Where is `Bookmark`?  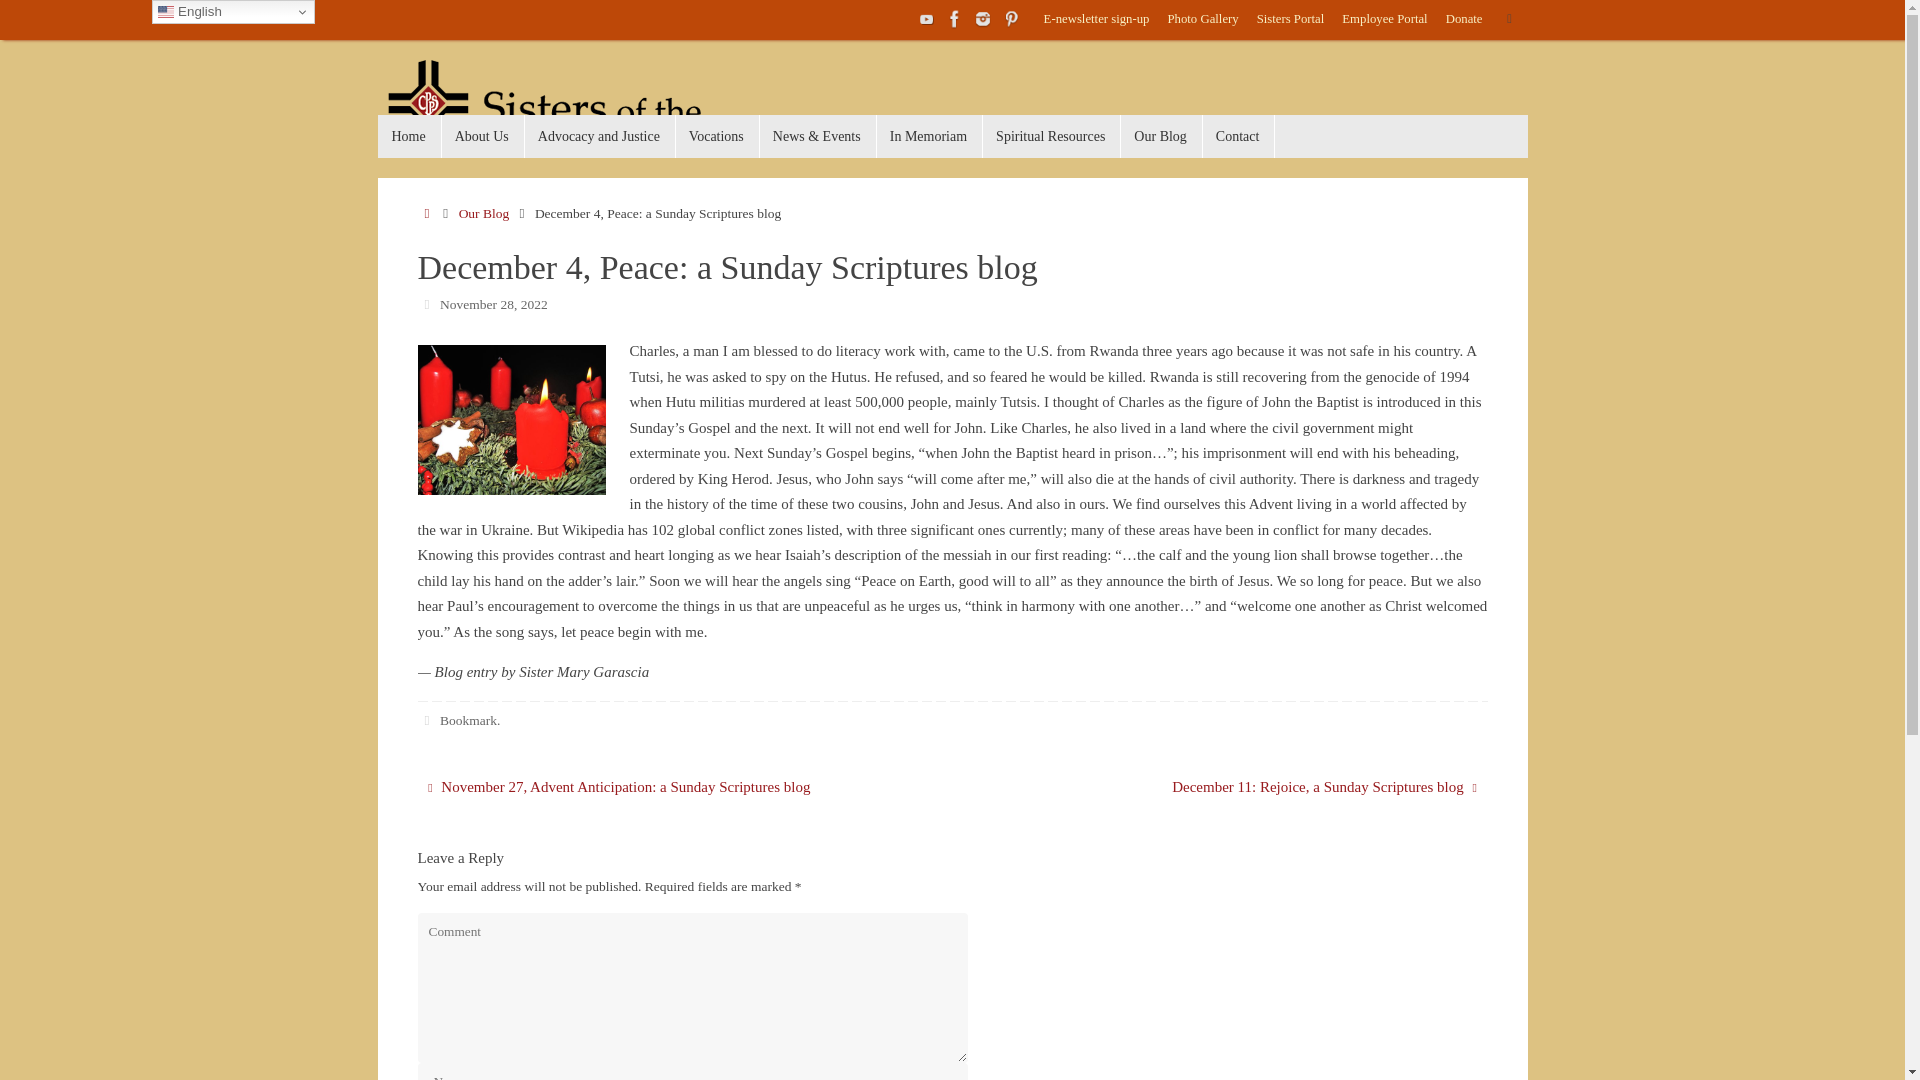 Bookmark is located at coordinates (468, 720).